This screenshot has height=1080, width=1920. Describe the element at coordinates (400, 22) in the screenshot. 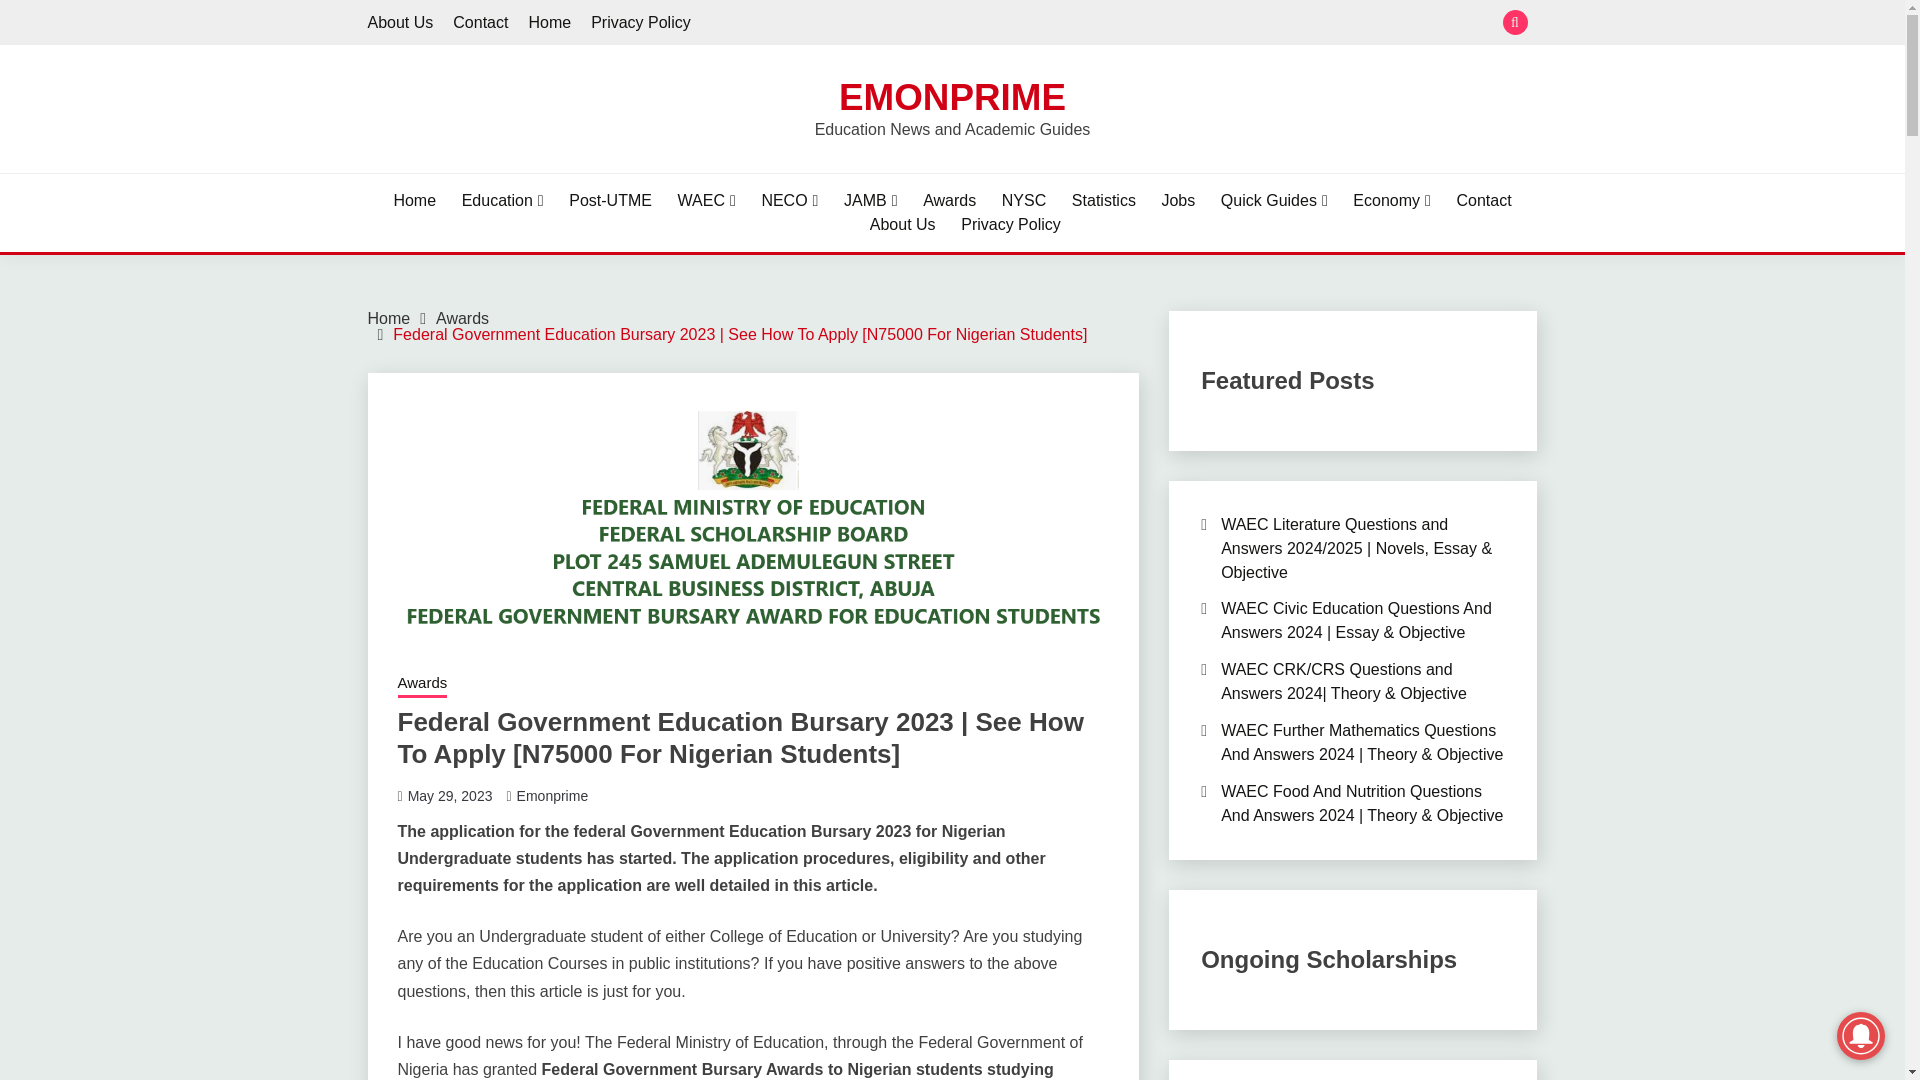

I see `About Us` at that location.